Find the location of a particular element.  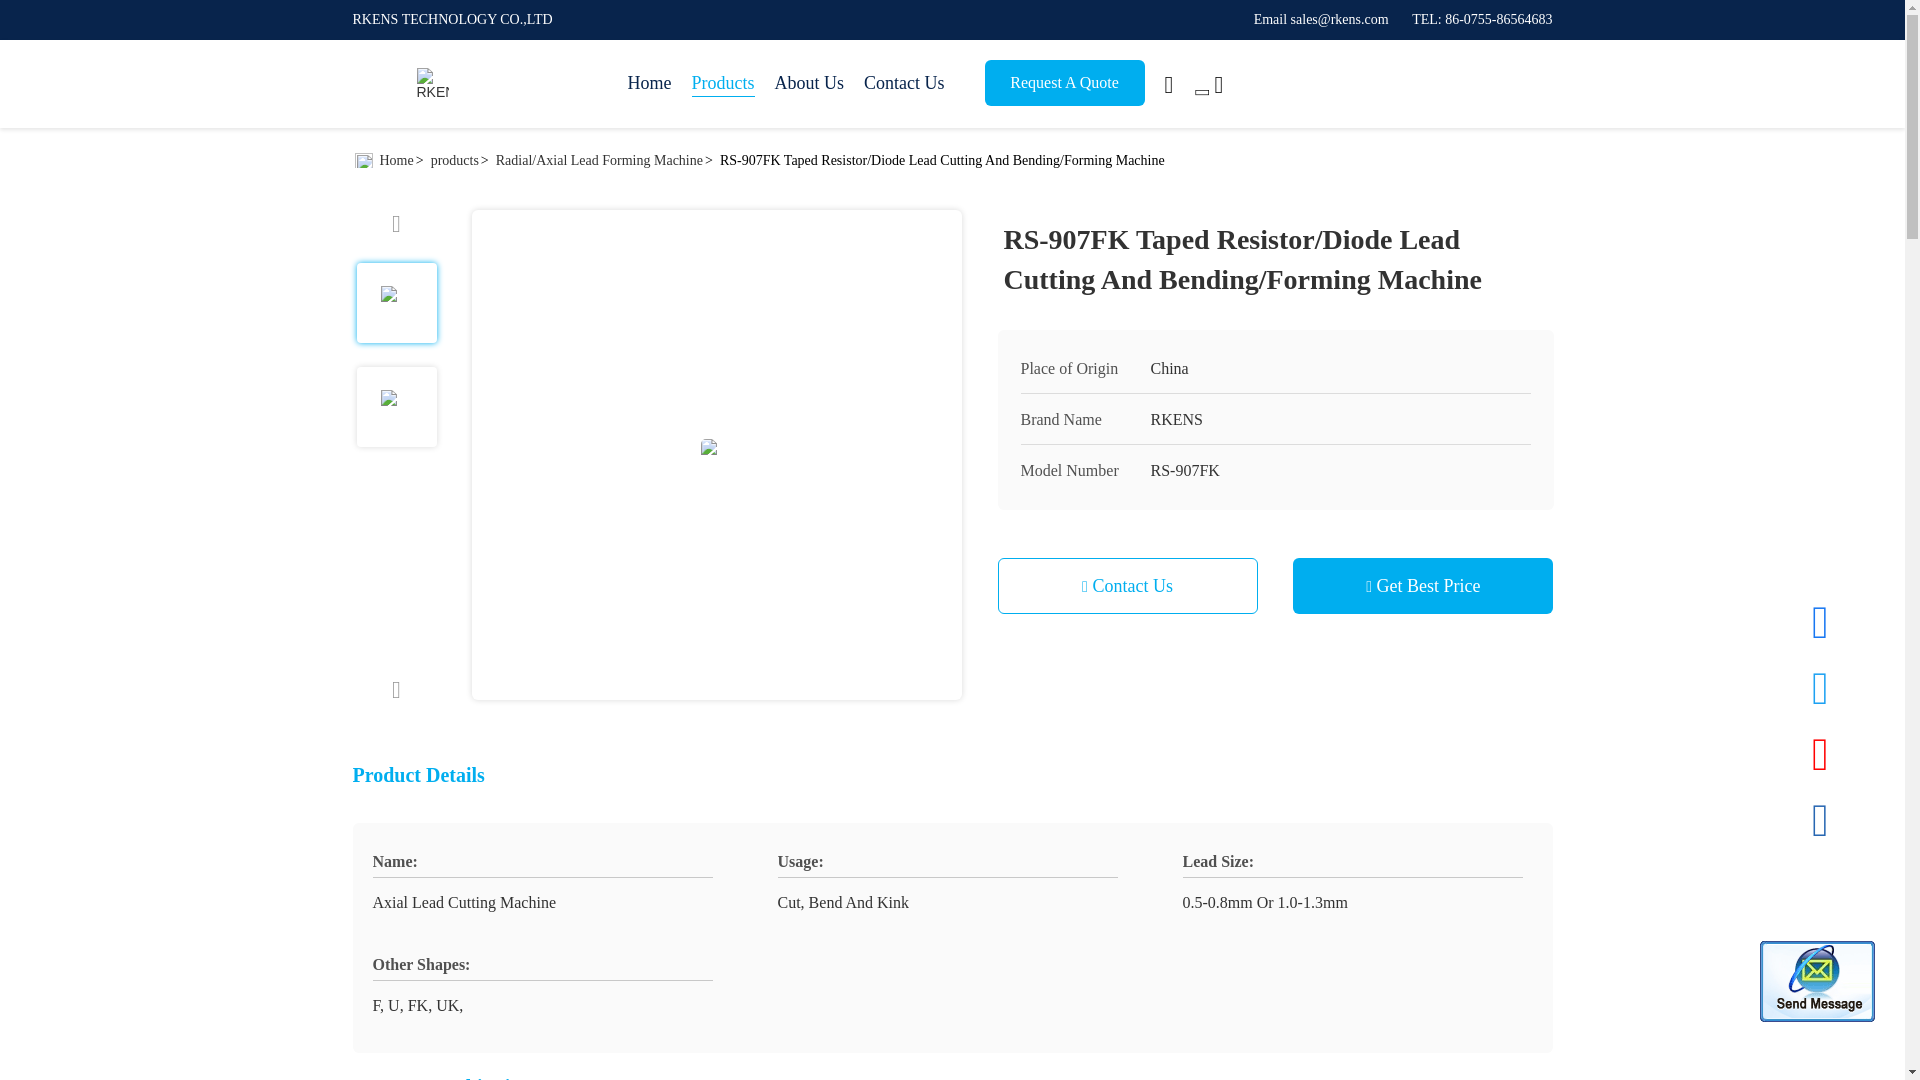

Home is located at coordinates (432, 84).